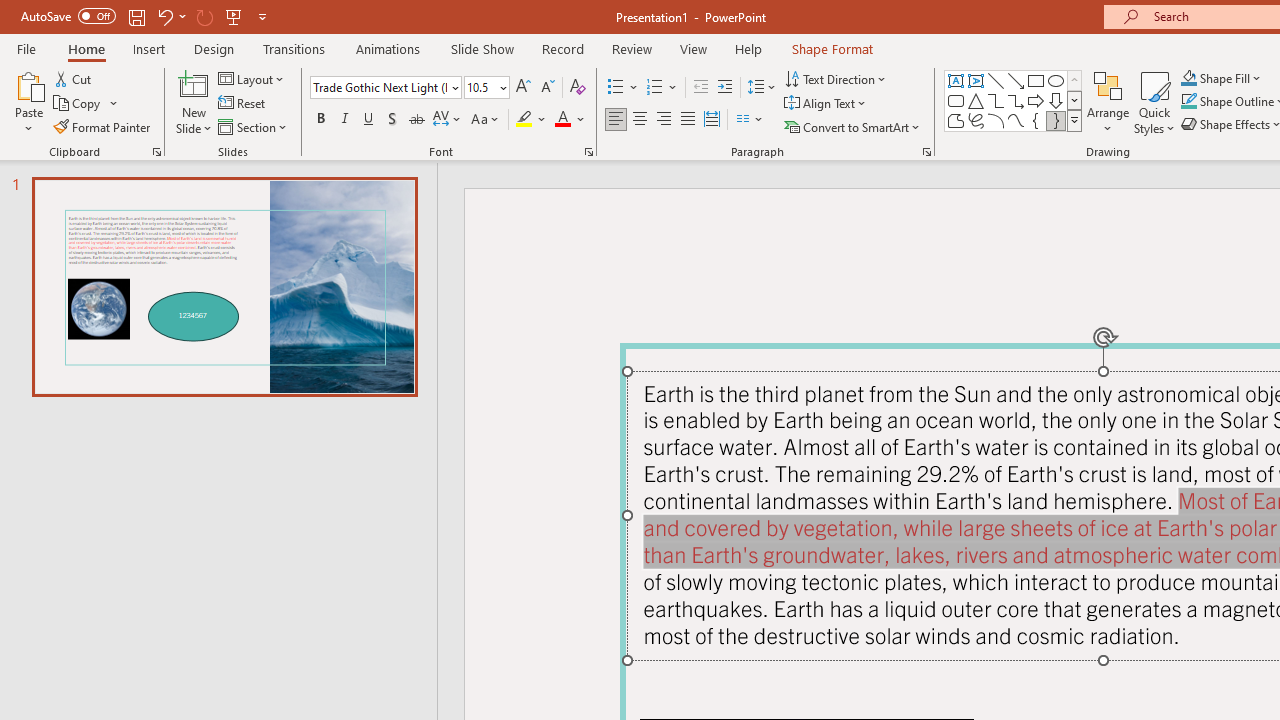  What do you see at coordinates (826, 104) in the screenshot?
I see `Align Text` at bounding box center [826, 104].